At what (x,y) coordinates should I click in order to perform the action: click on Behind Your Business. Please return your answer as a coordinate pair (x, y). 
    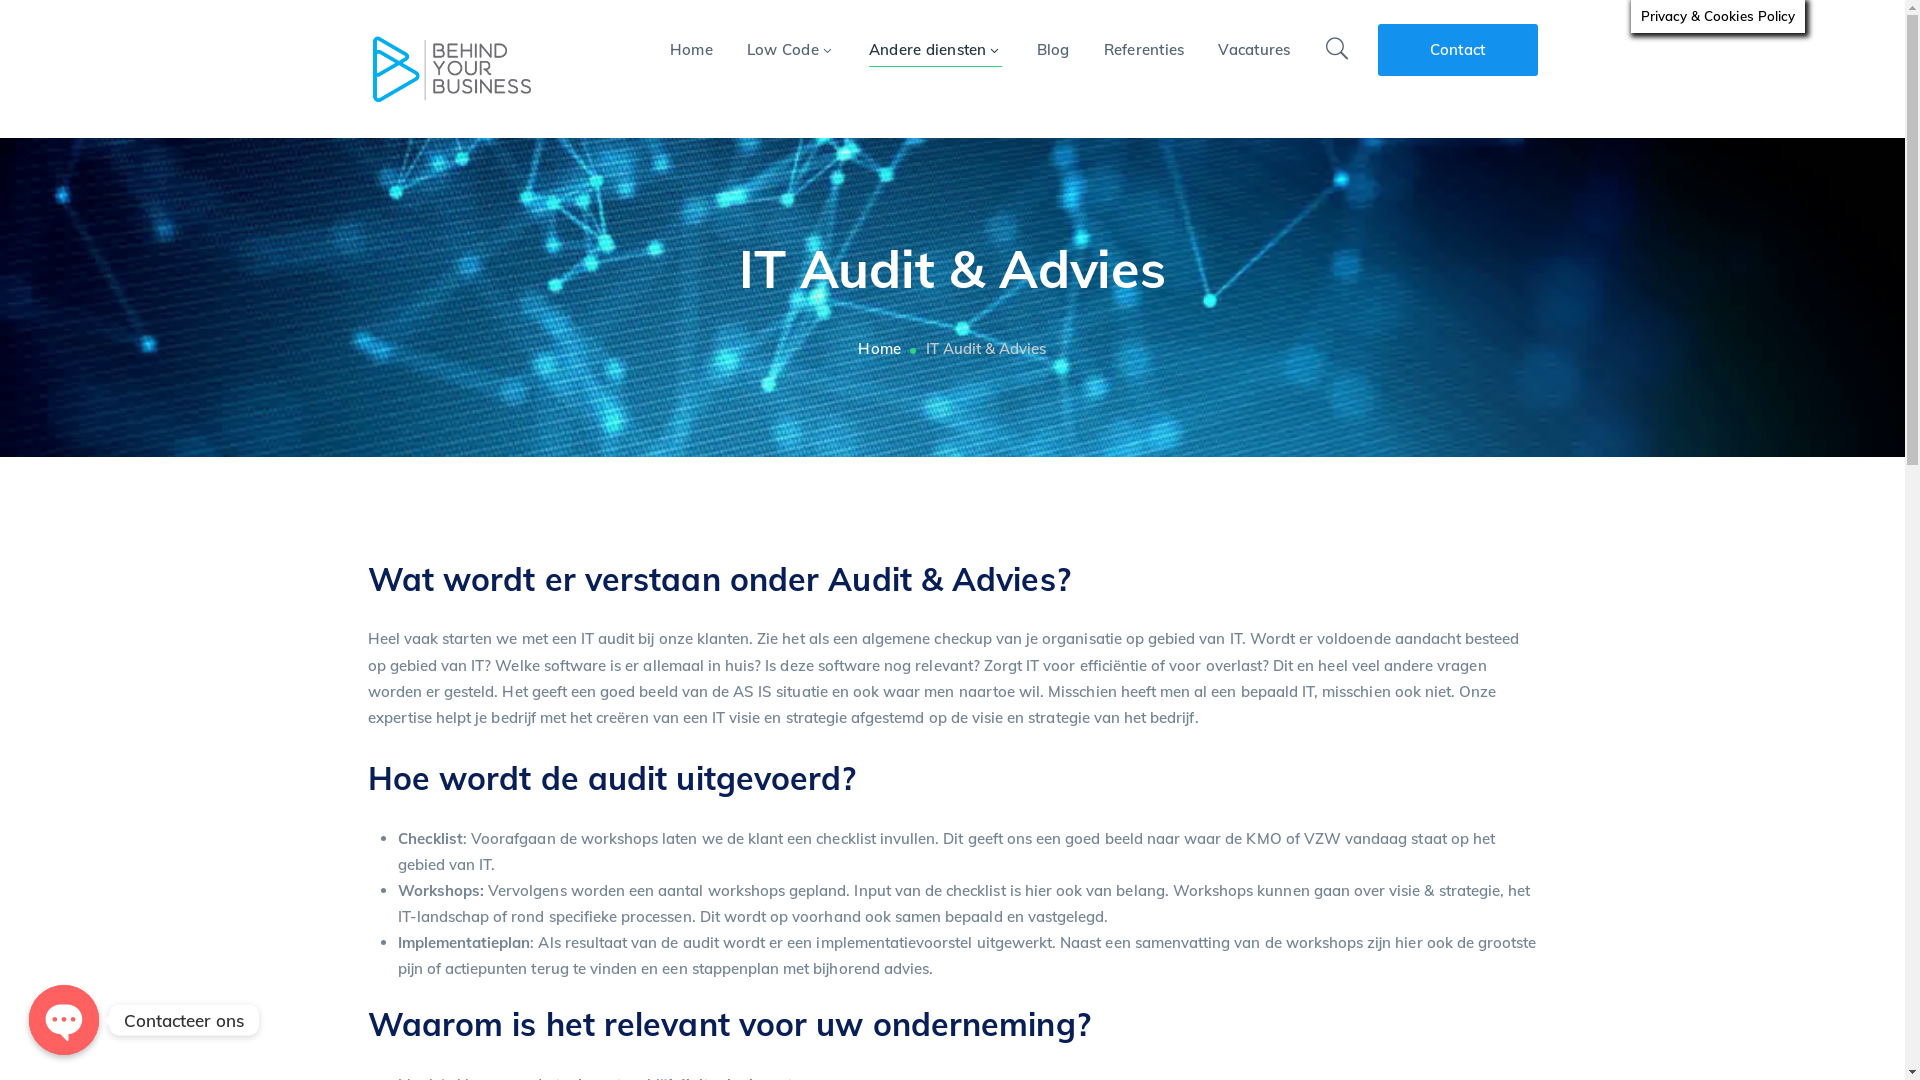
    Looking at the image, I should click on (451, 68).